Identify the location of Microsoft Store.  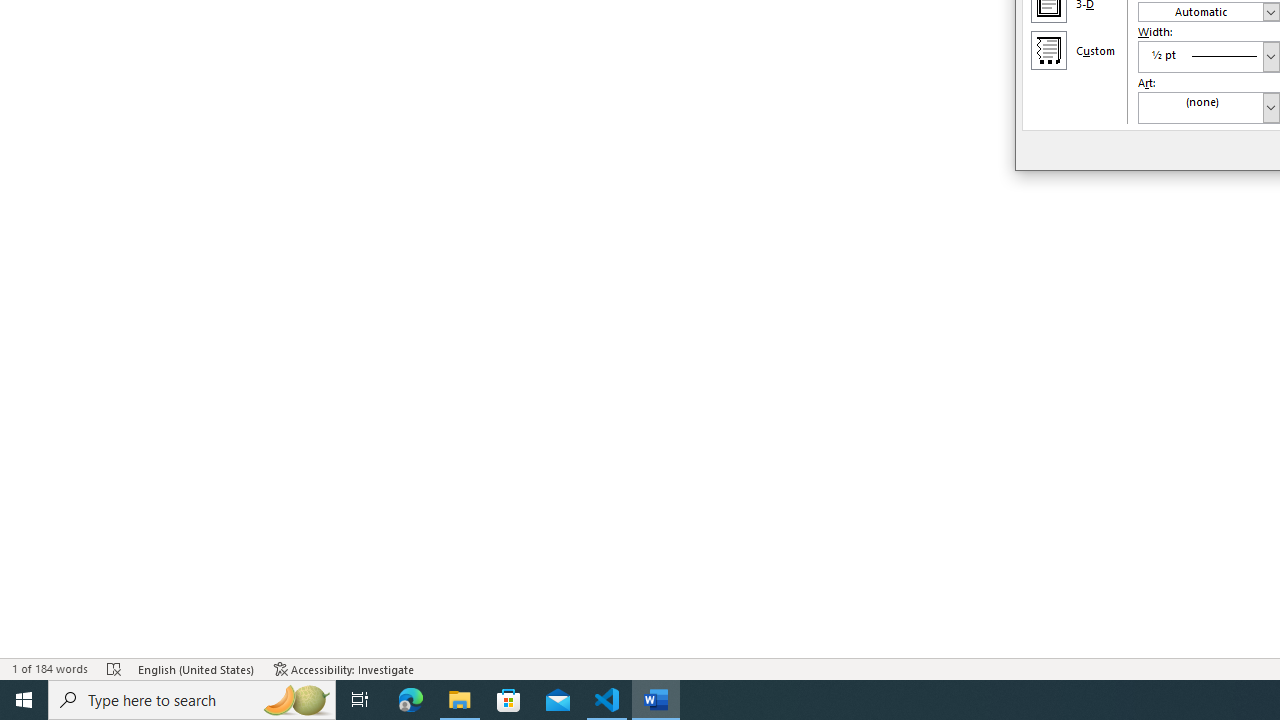
(509, 700).